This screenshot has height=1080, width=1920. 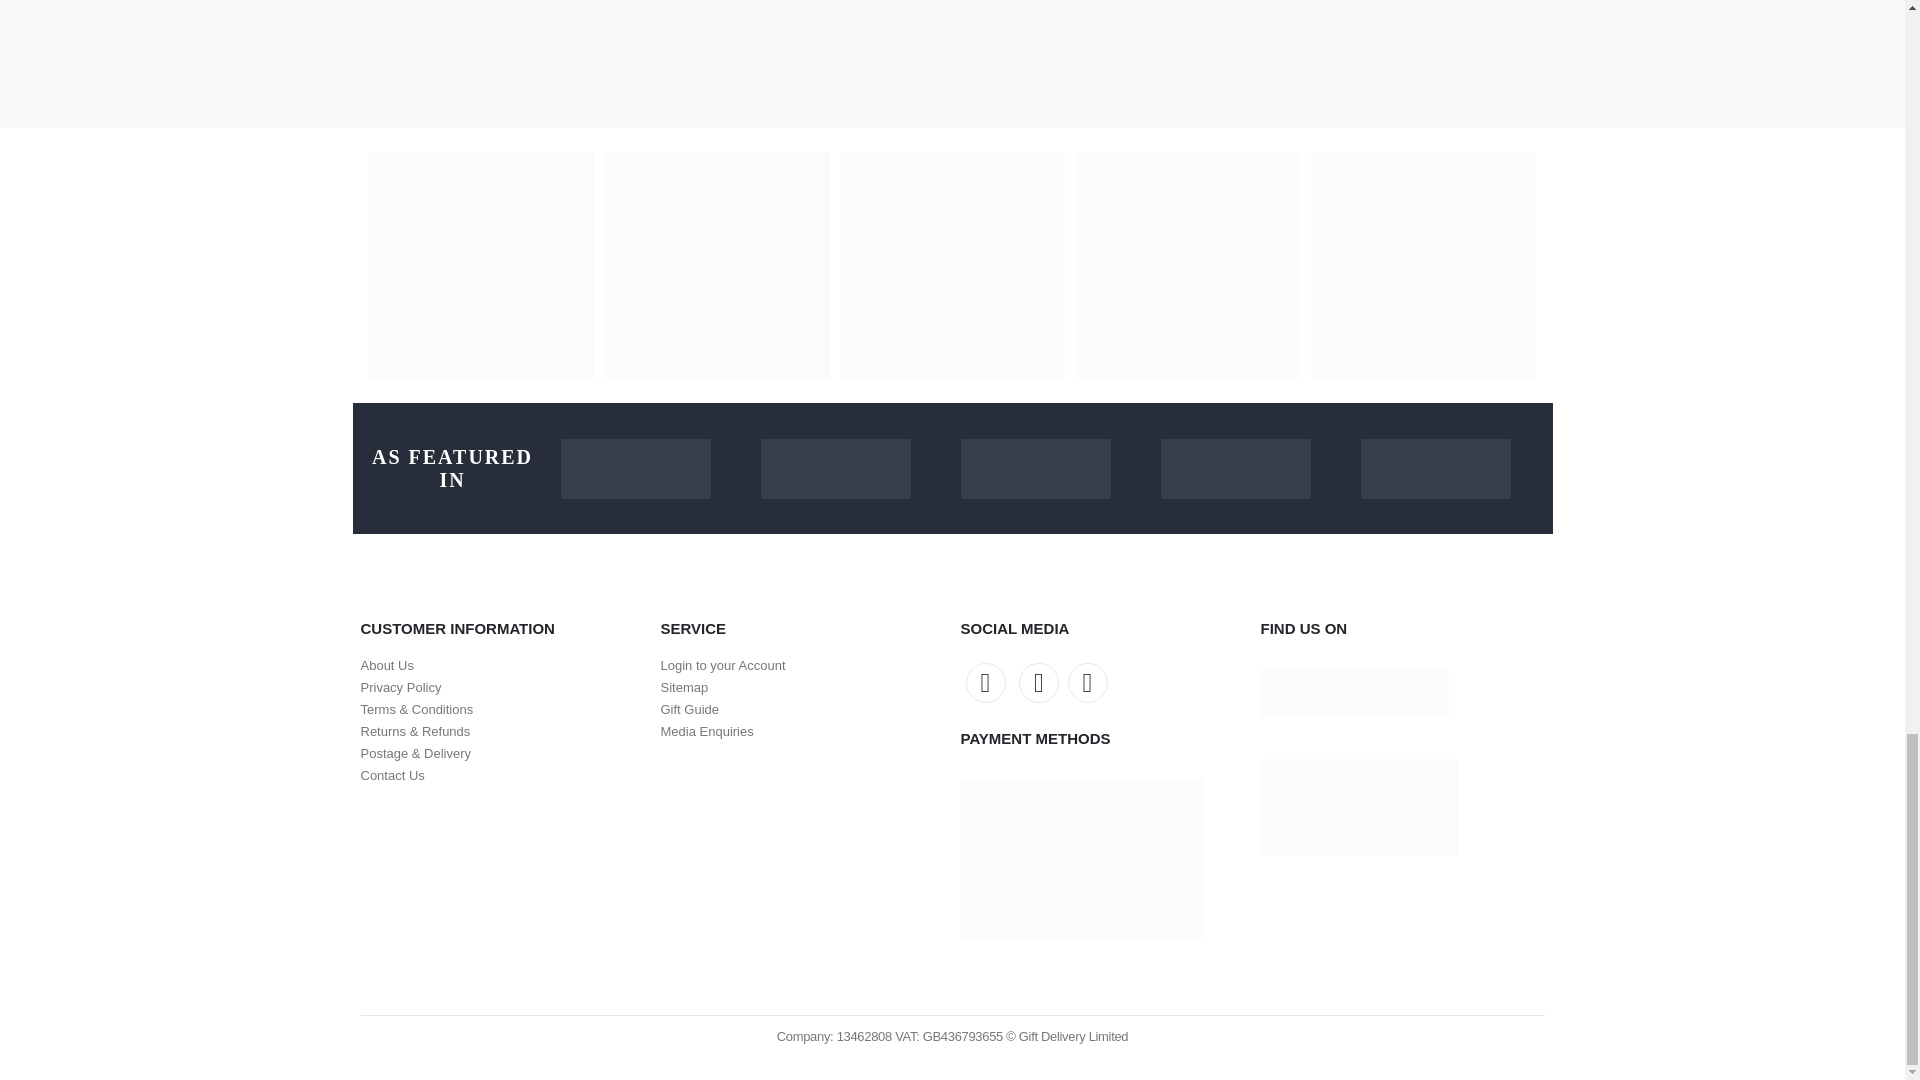 I want to click on hello-magzine-white-web-2, so click(x=835, y=468).